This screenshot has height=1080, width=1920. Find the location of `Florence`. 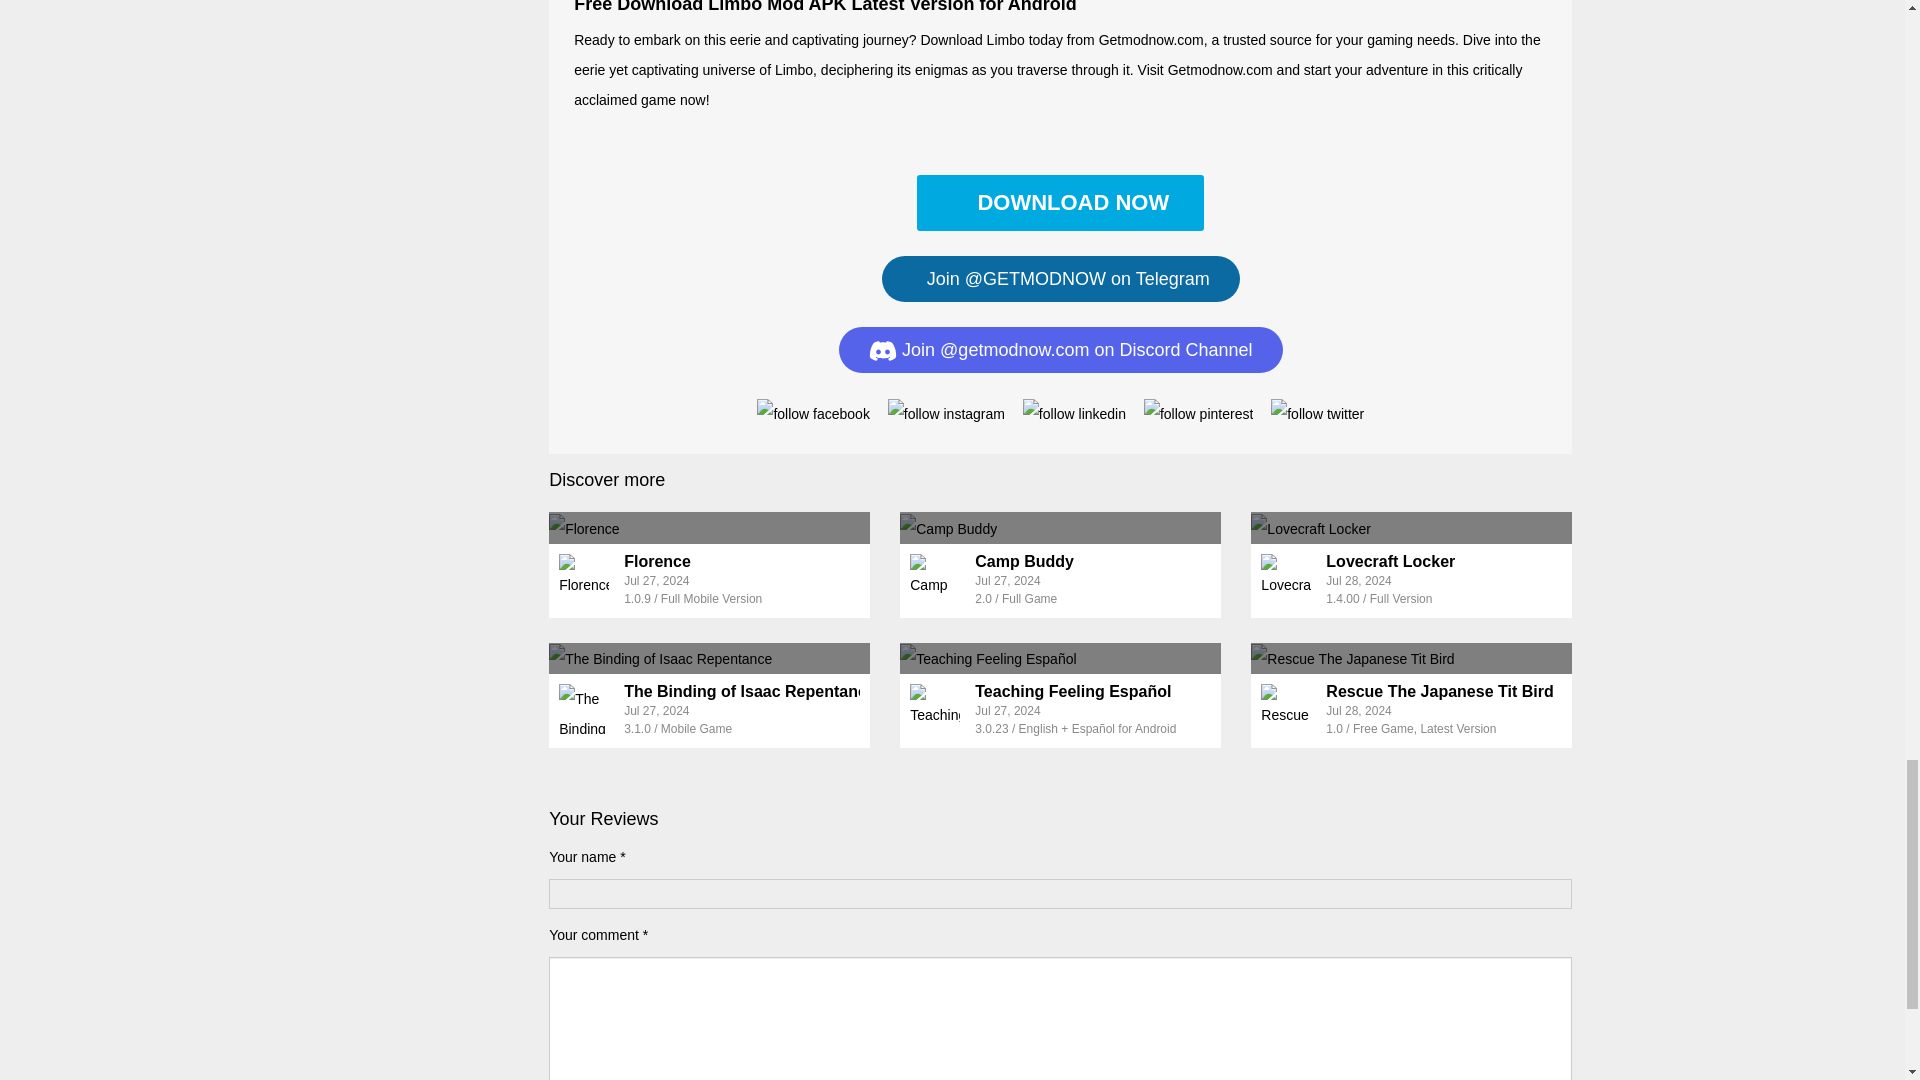

Florence is located at coordinates (658, 561).